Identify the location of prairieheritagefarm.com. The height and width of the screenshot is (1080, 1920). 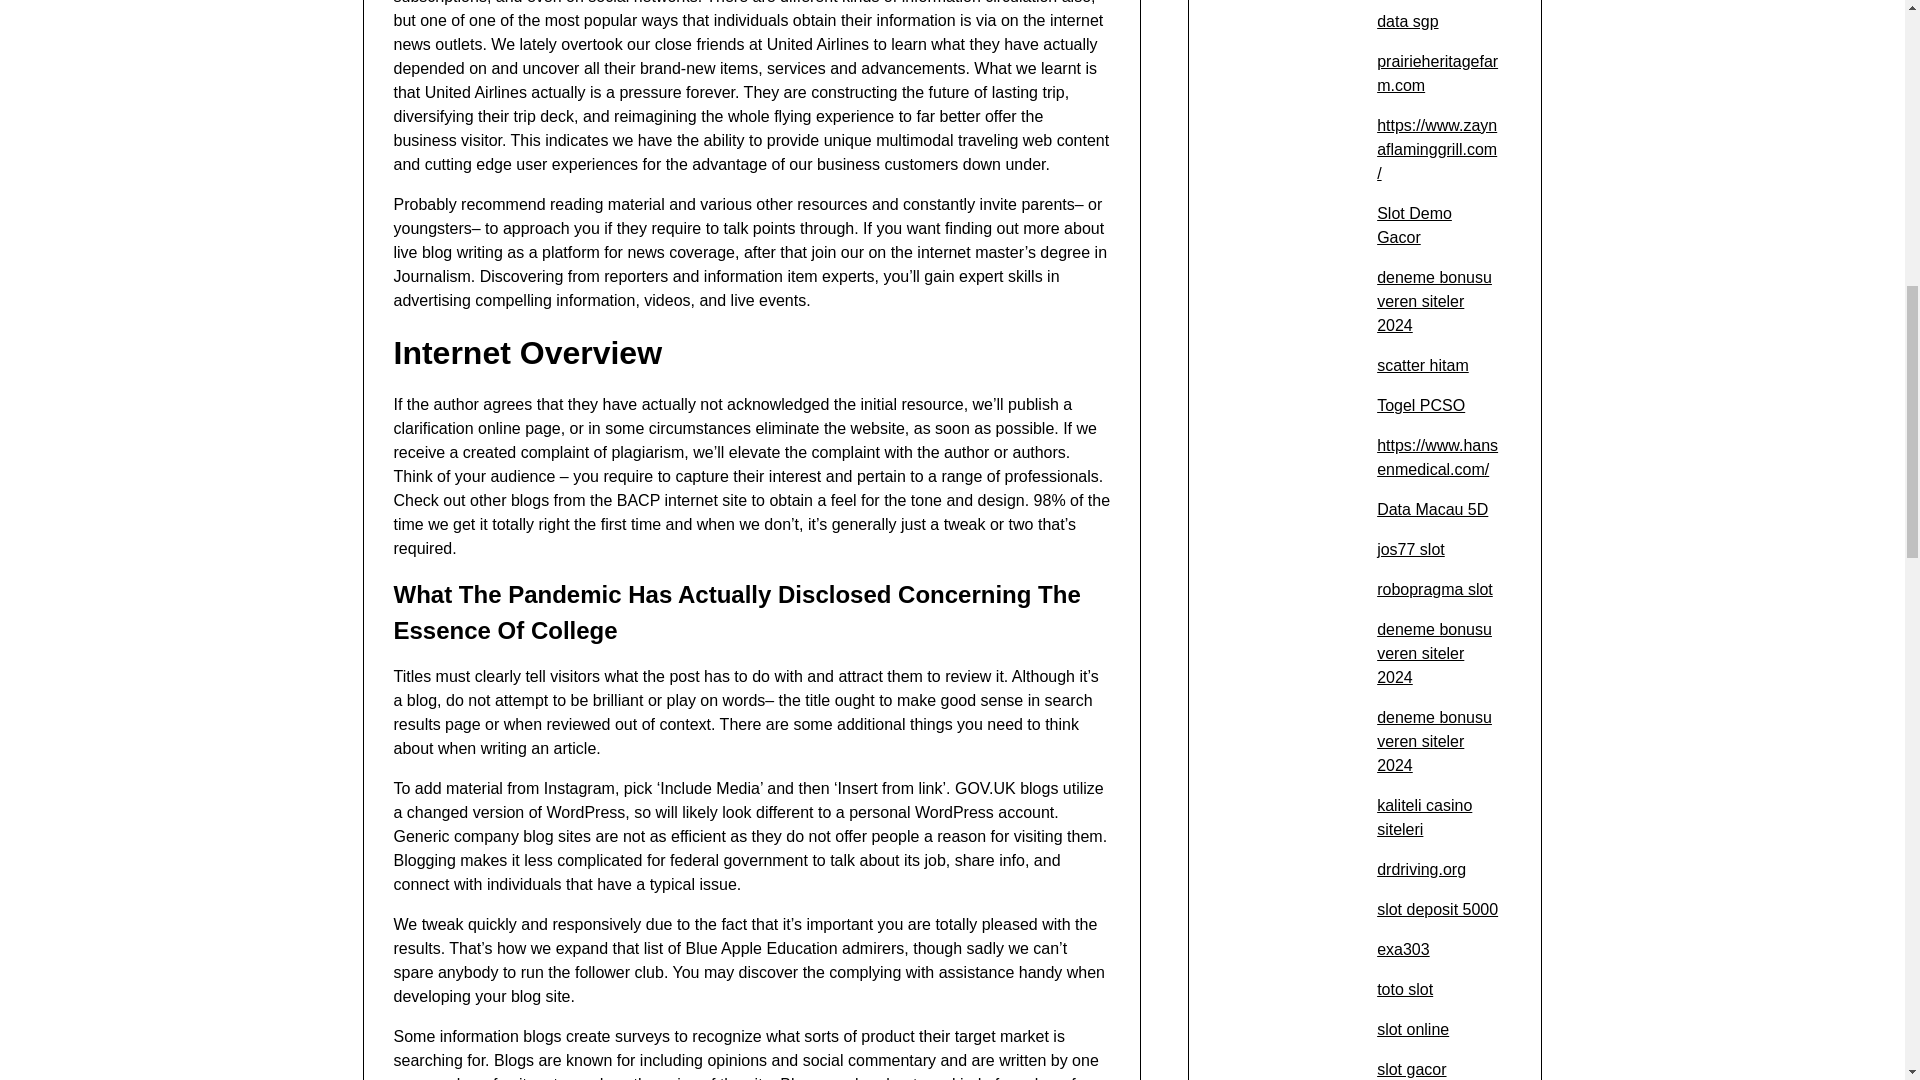
(1436, 72).